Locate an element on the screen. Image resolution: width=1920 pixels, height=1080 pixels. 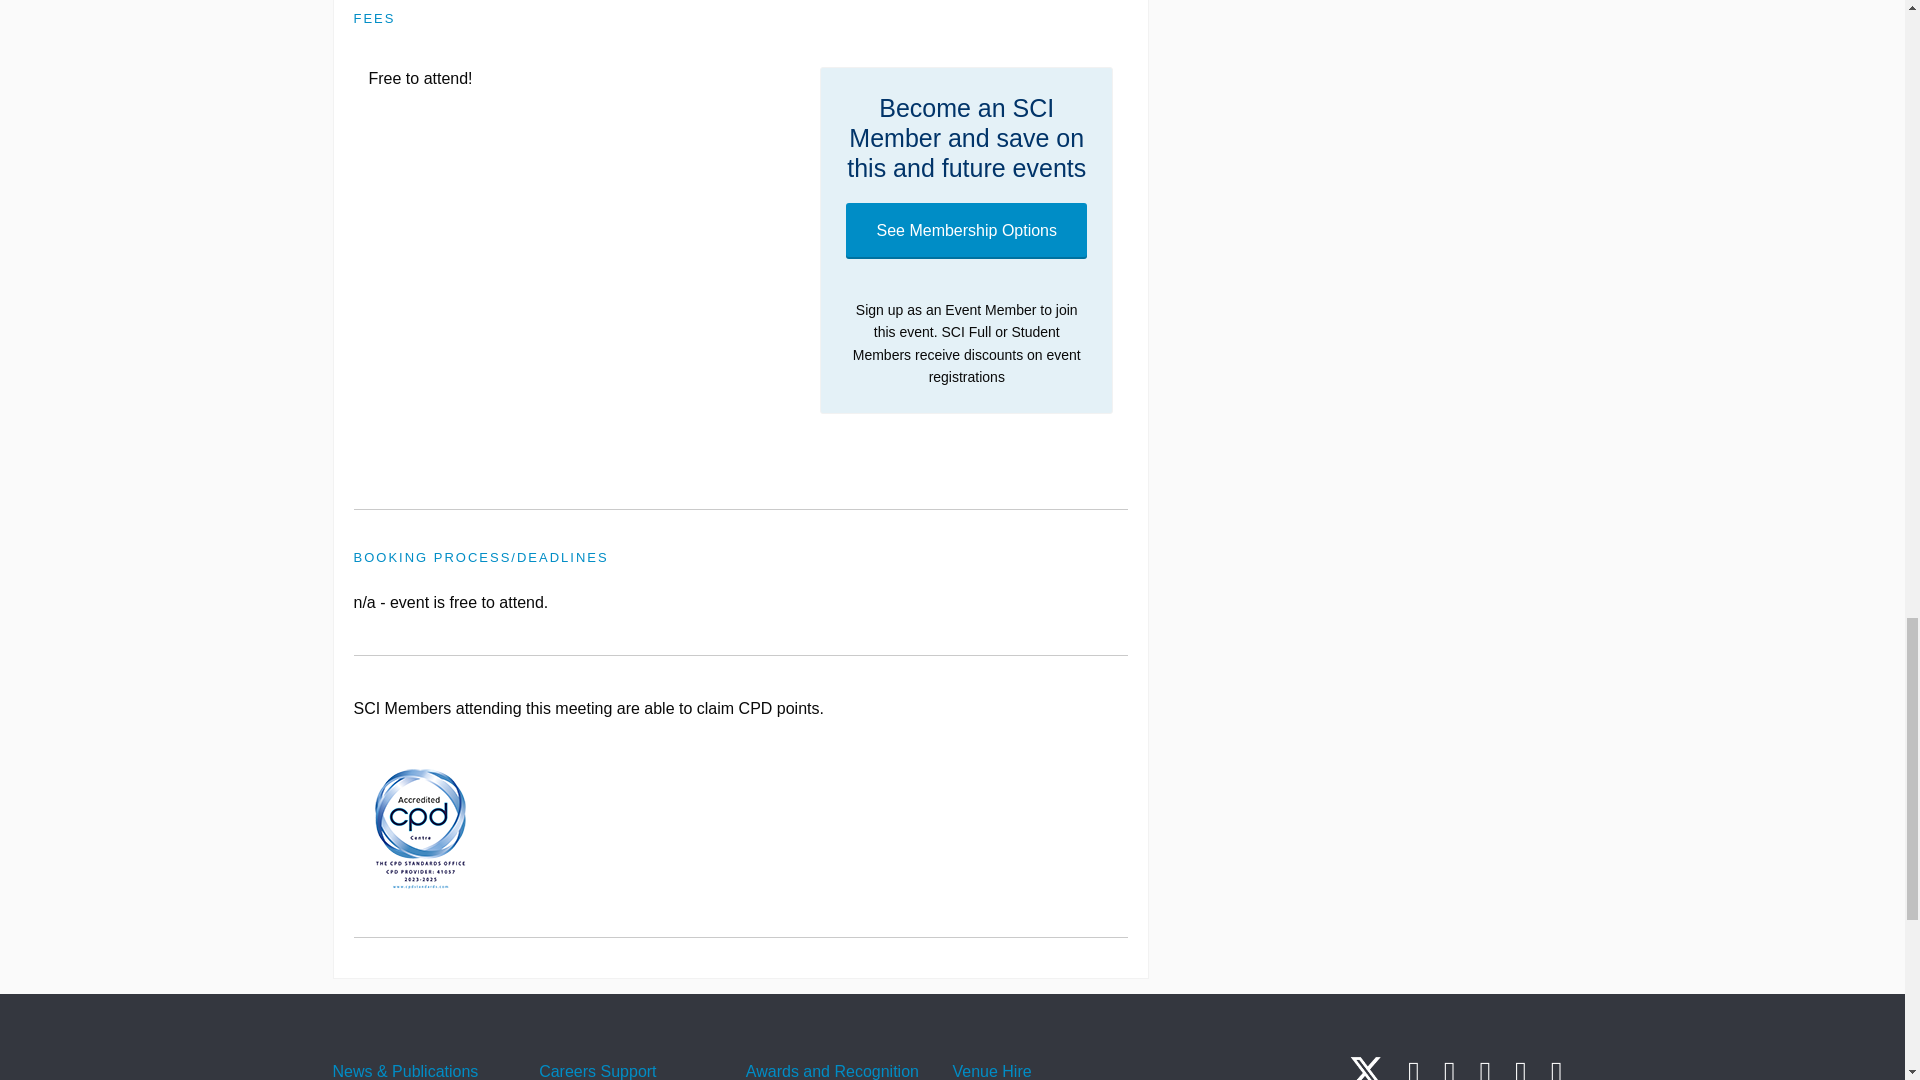
LinkedIn is located at coordinates (1414, 1068).